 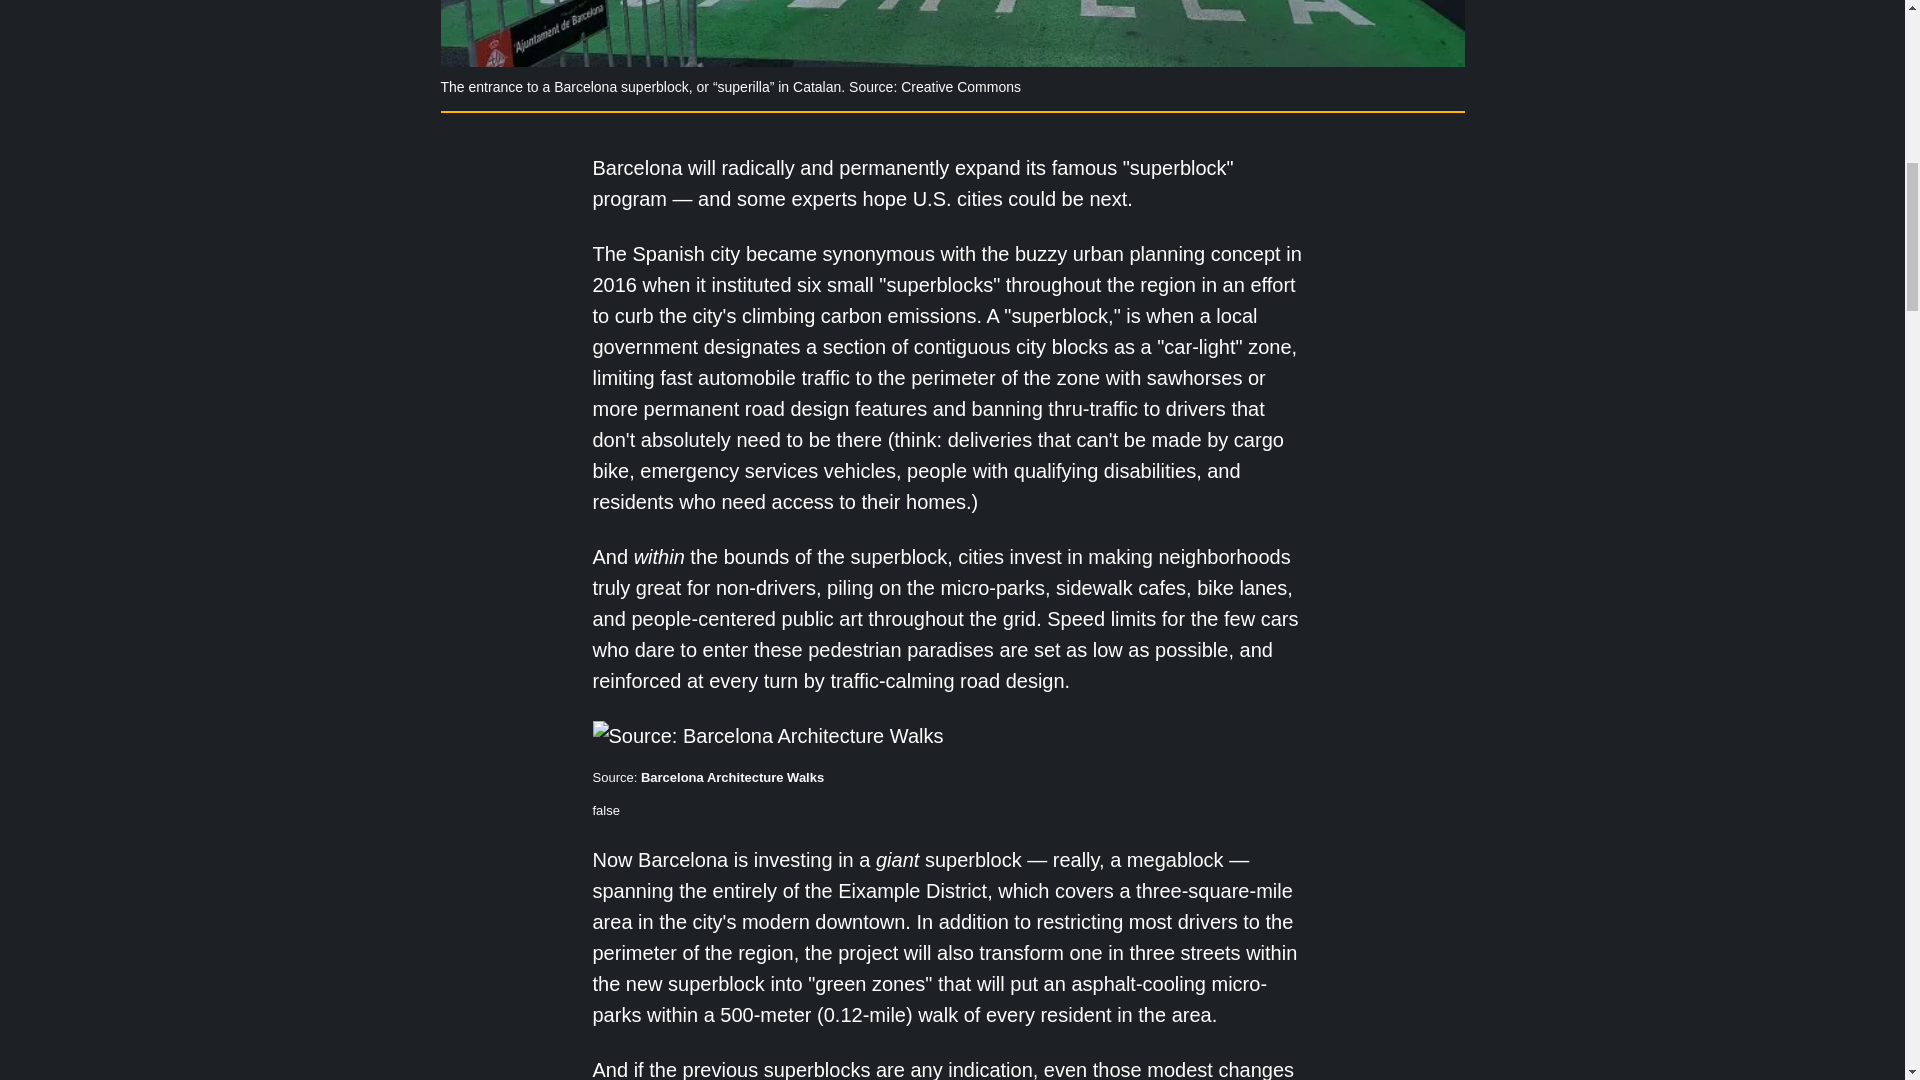 I want to click on Barcelona Architecture Walks, so click(x=732, y=778).